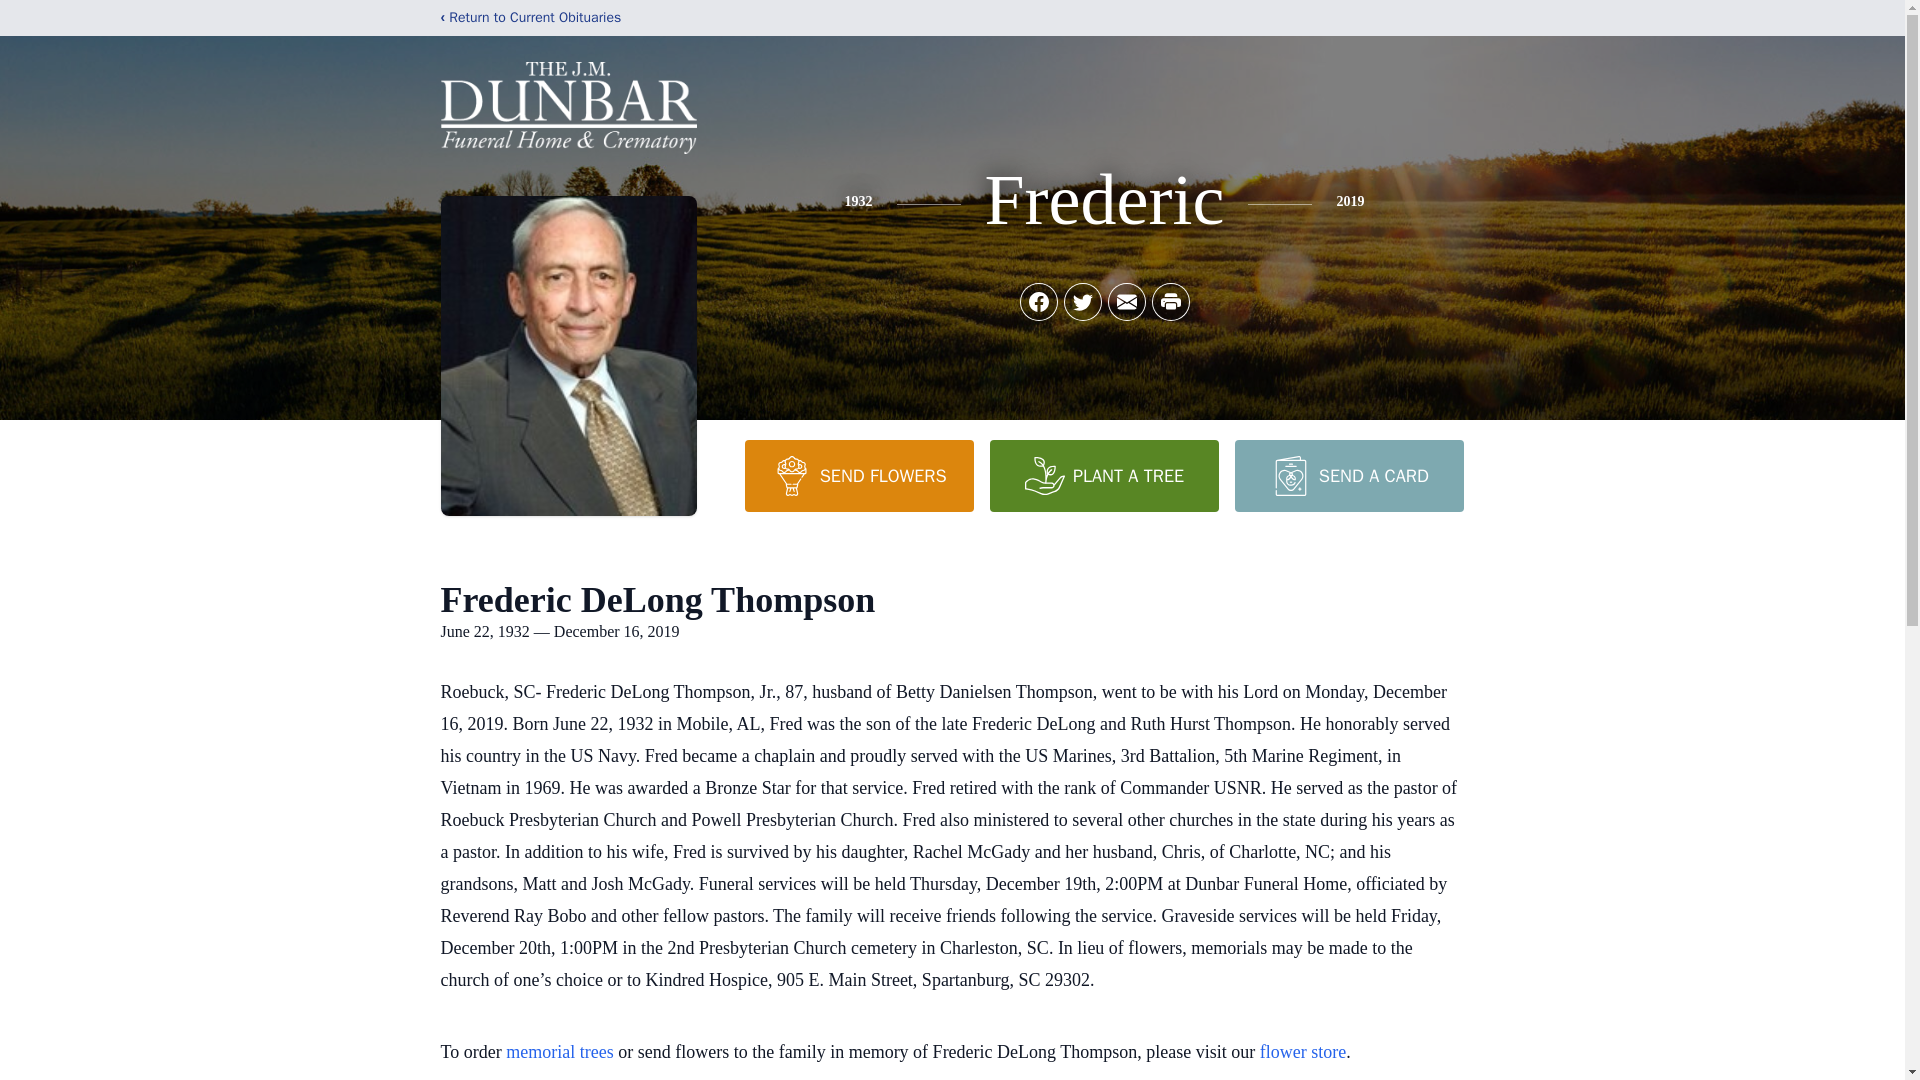 The height and width of the screenshot is (1080, 1920). I want to click on SEND FLOWERS, so click(858, 475).